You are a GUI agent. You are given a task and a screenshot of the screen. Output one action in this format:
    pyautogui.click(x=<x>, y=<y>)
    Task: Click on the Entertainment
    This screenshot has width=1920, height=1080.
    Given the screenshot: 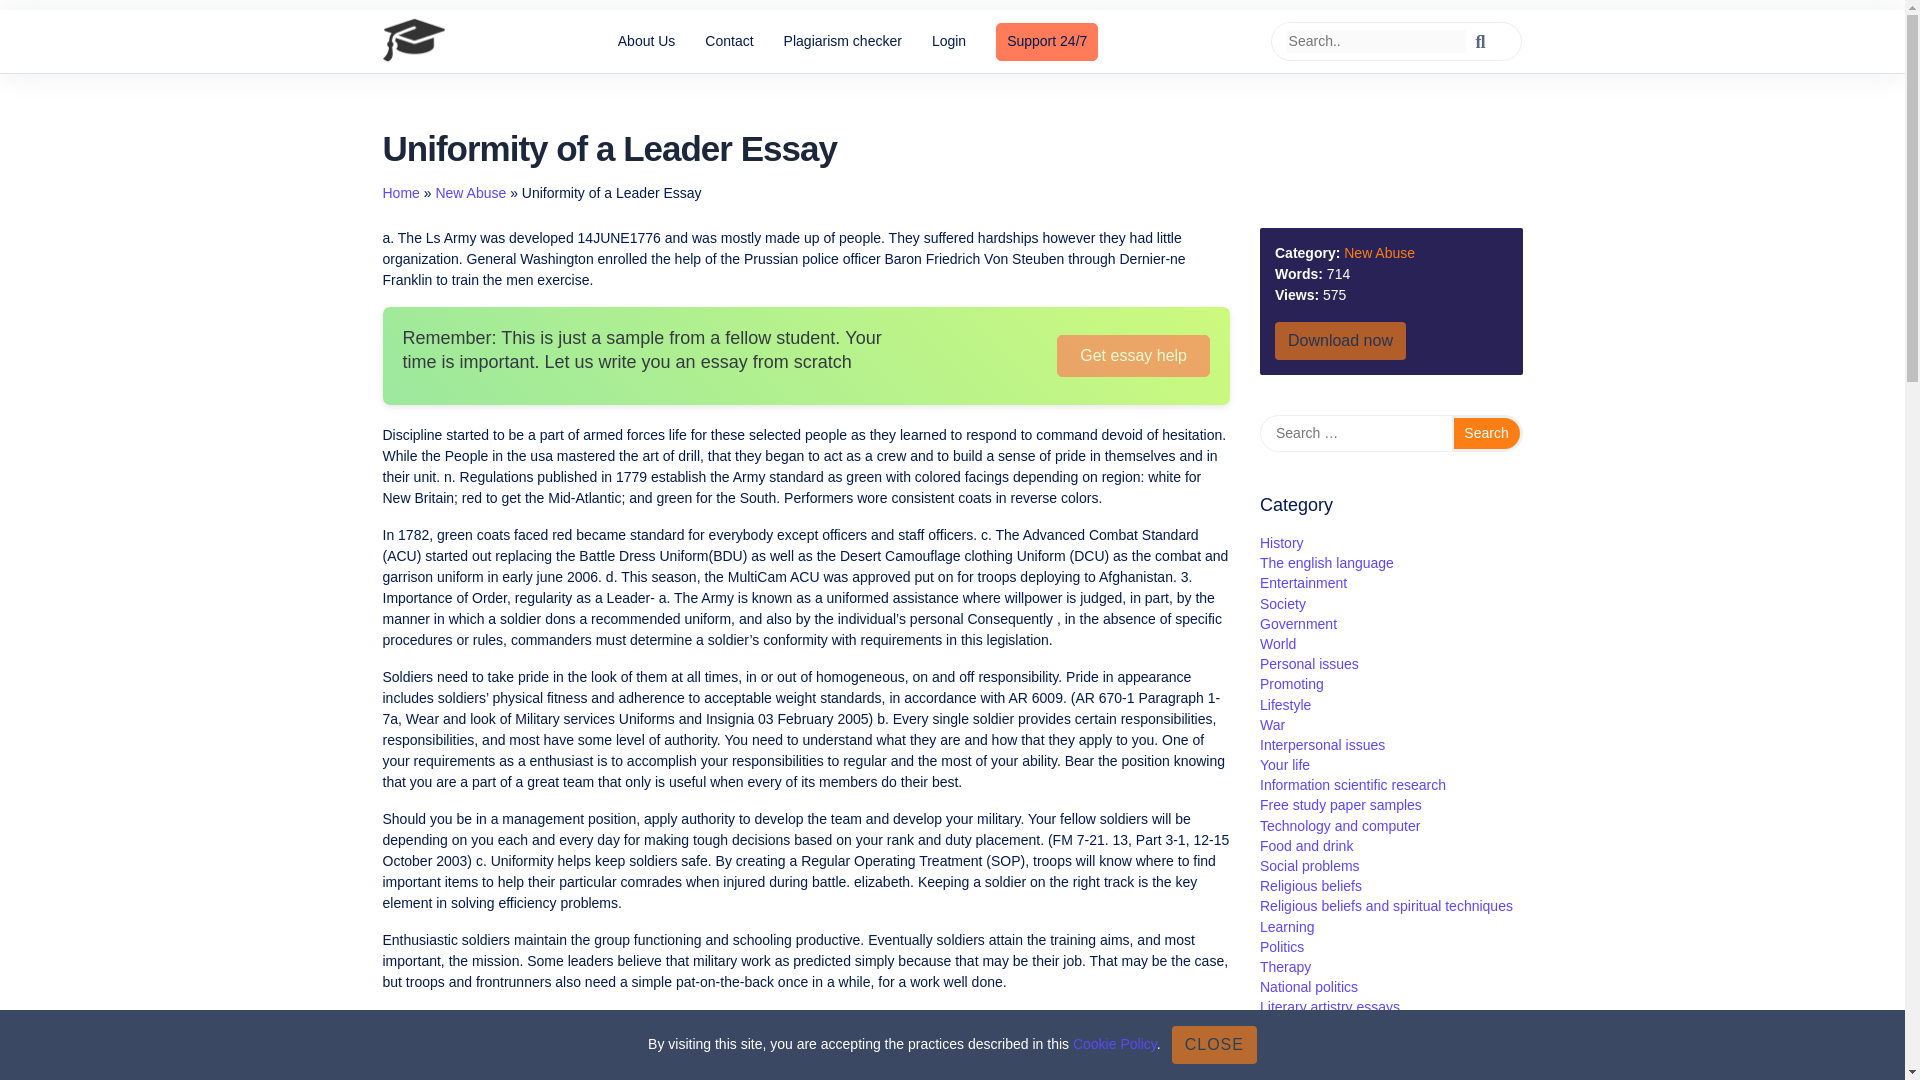 What is the action you would take?
    pyautogui.click(x=1303, y=582)
    